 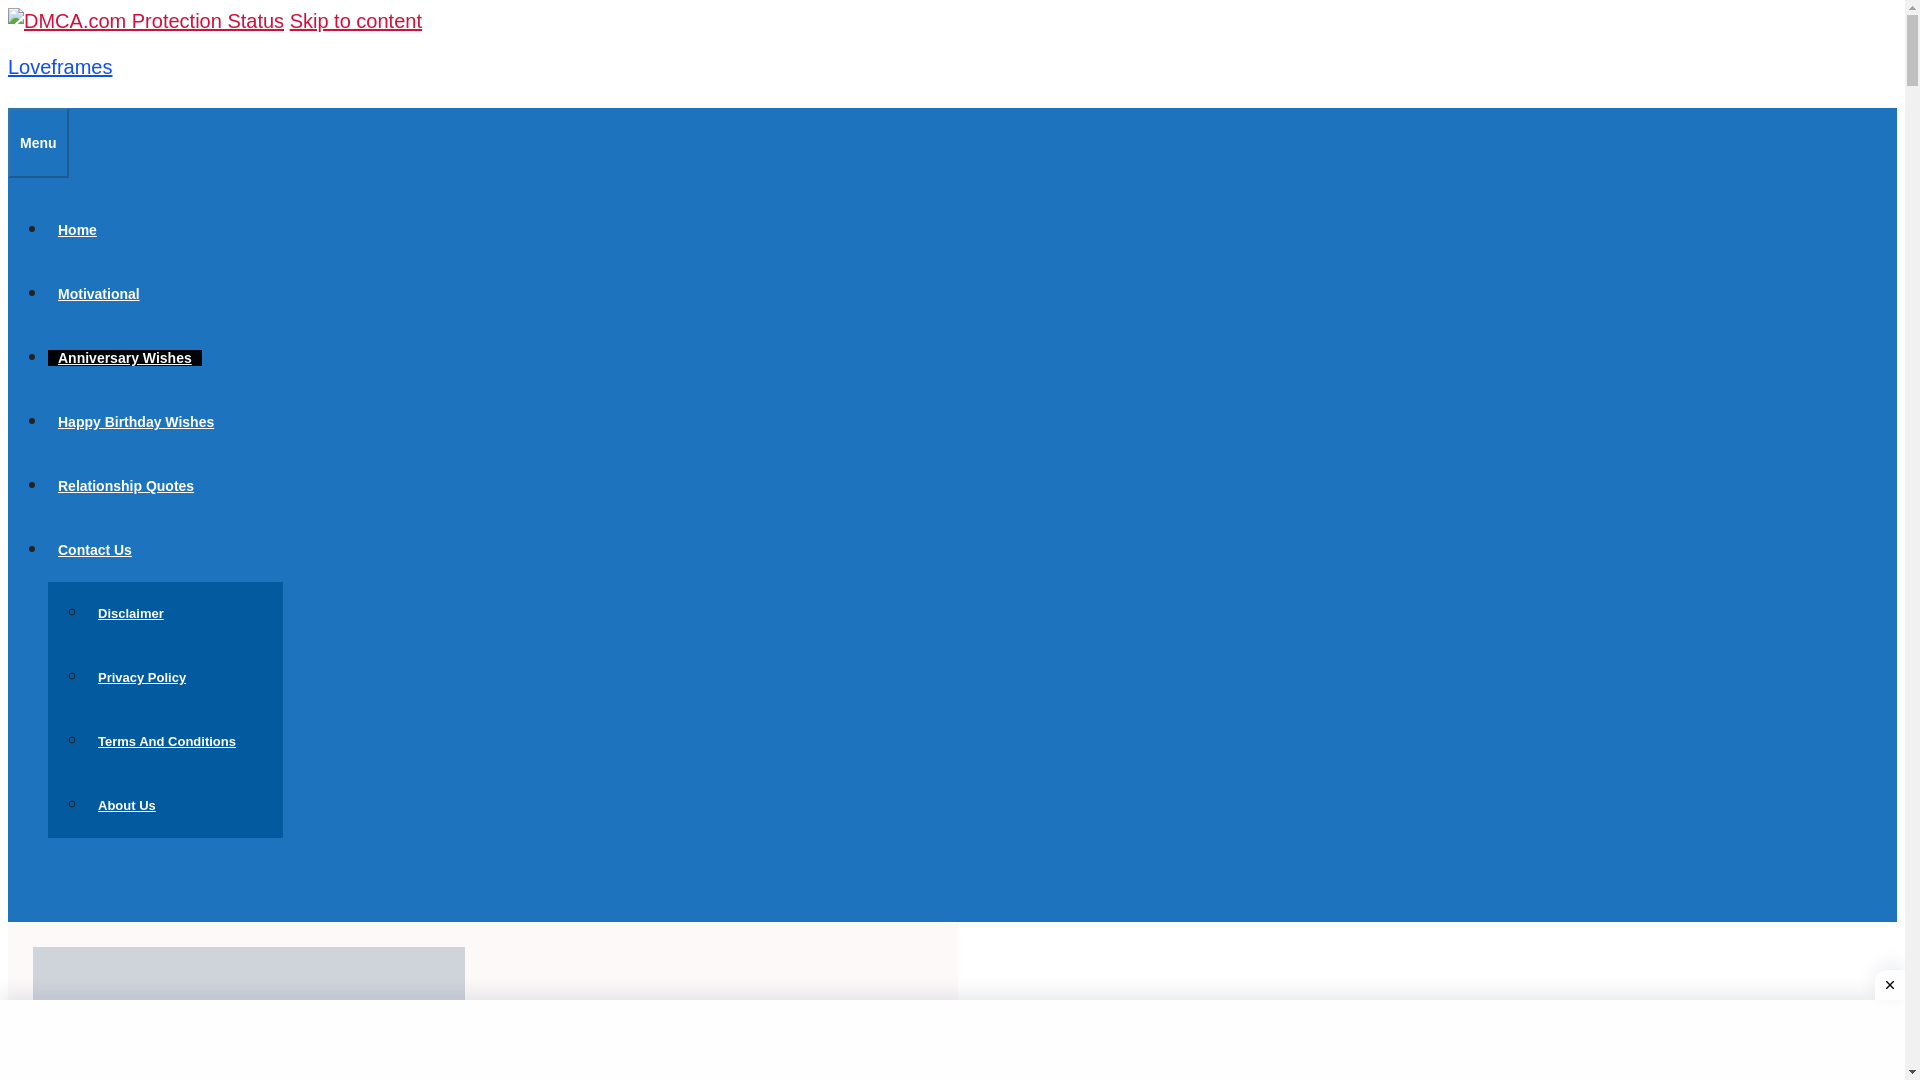 What do you see at coordinates (126, 486) in the screenshot?
I see `Relationship Quotes` at bounding box center [126, 486].